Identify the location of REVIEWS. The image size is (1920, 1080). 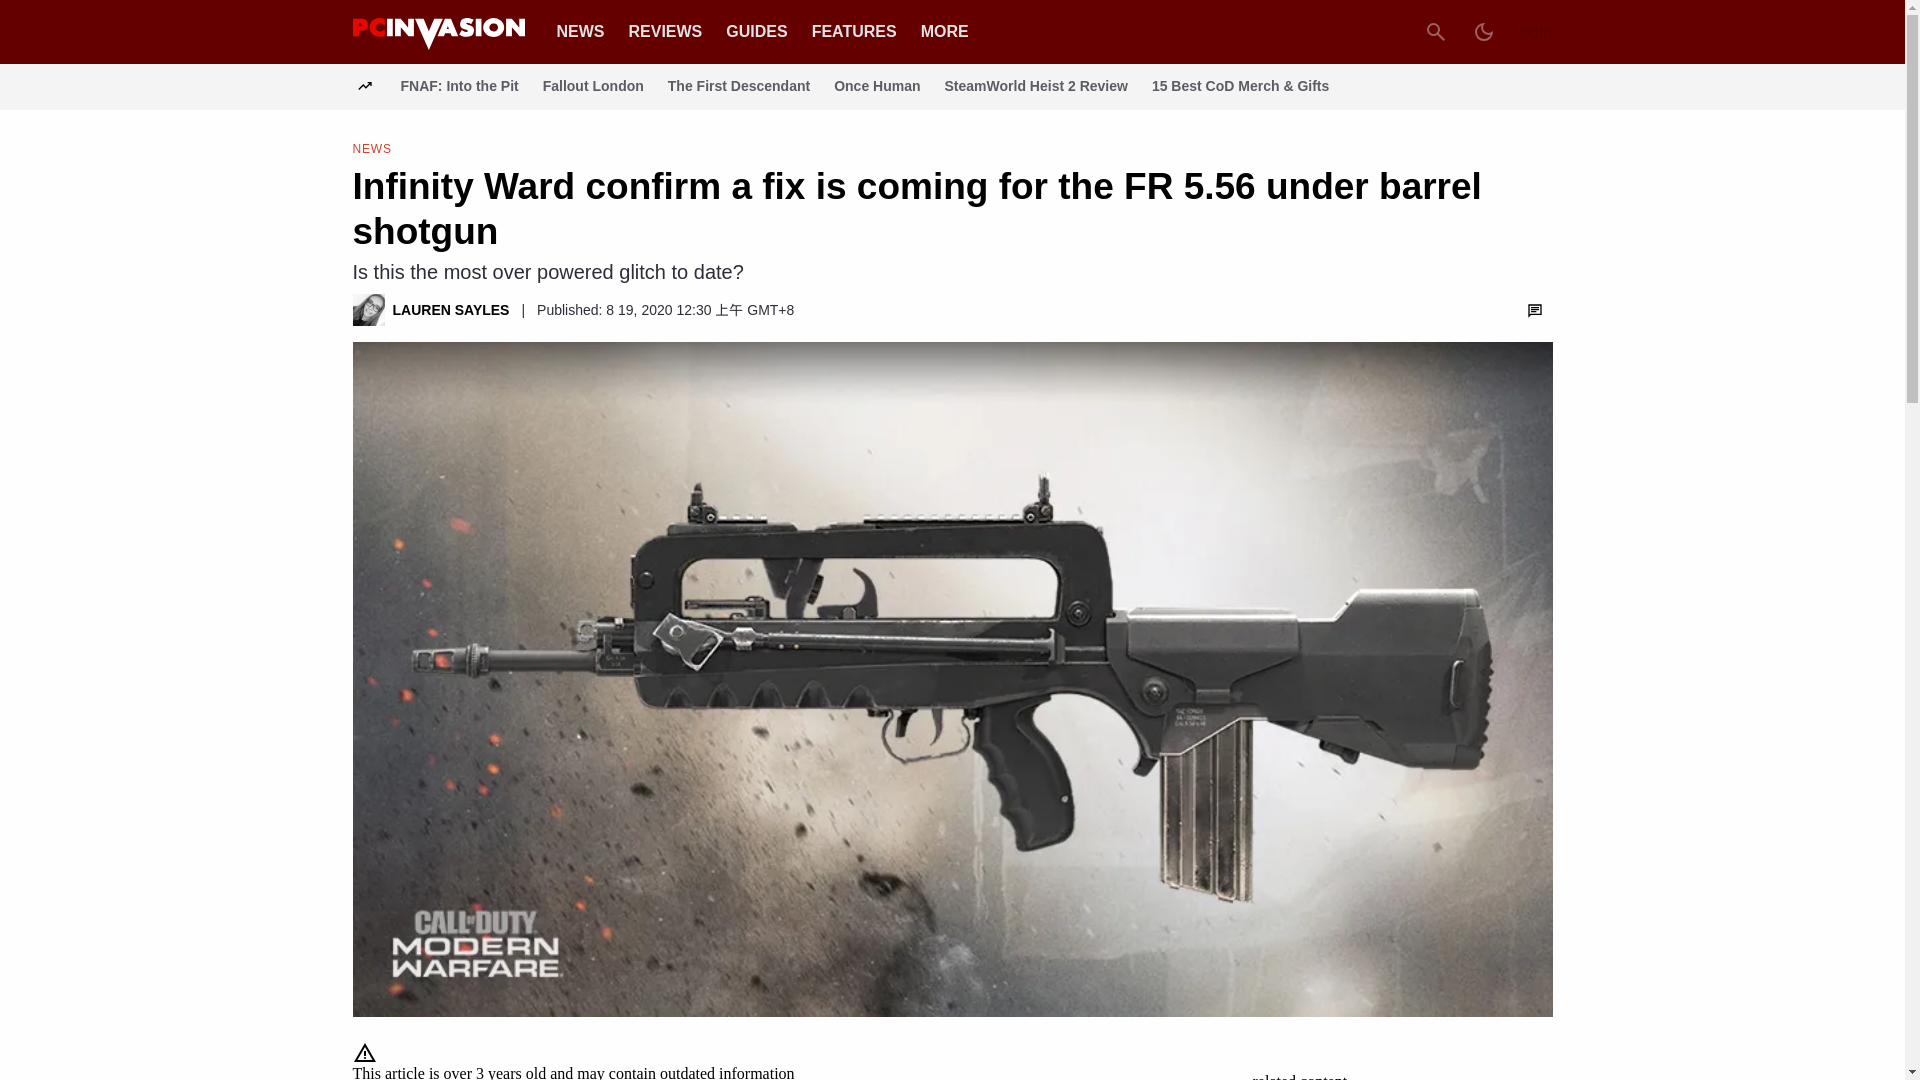
(664, 30).